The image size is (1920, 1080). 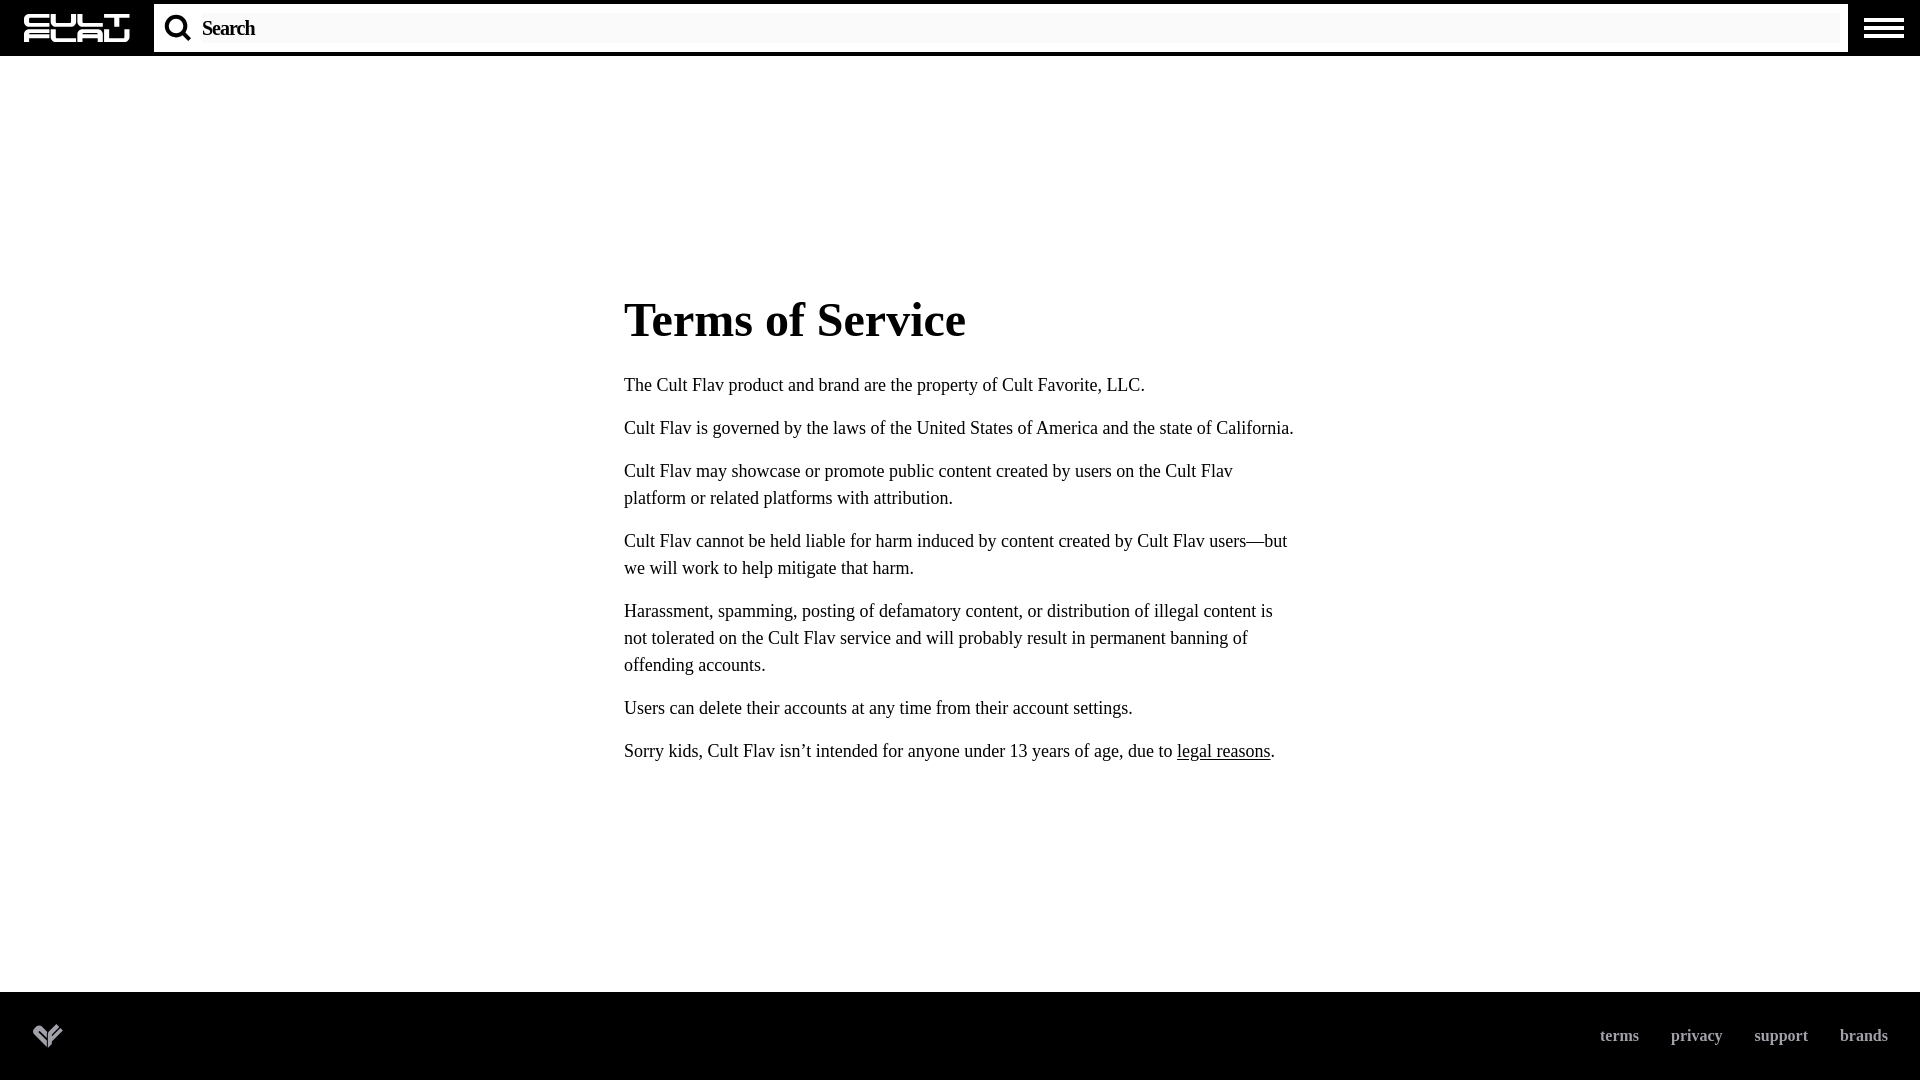 I want to click on terms, so click(x=1619, y=1035).